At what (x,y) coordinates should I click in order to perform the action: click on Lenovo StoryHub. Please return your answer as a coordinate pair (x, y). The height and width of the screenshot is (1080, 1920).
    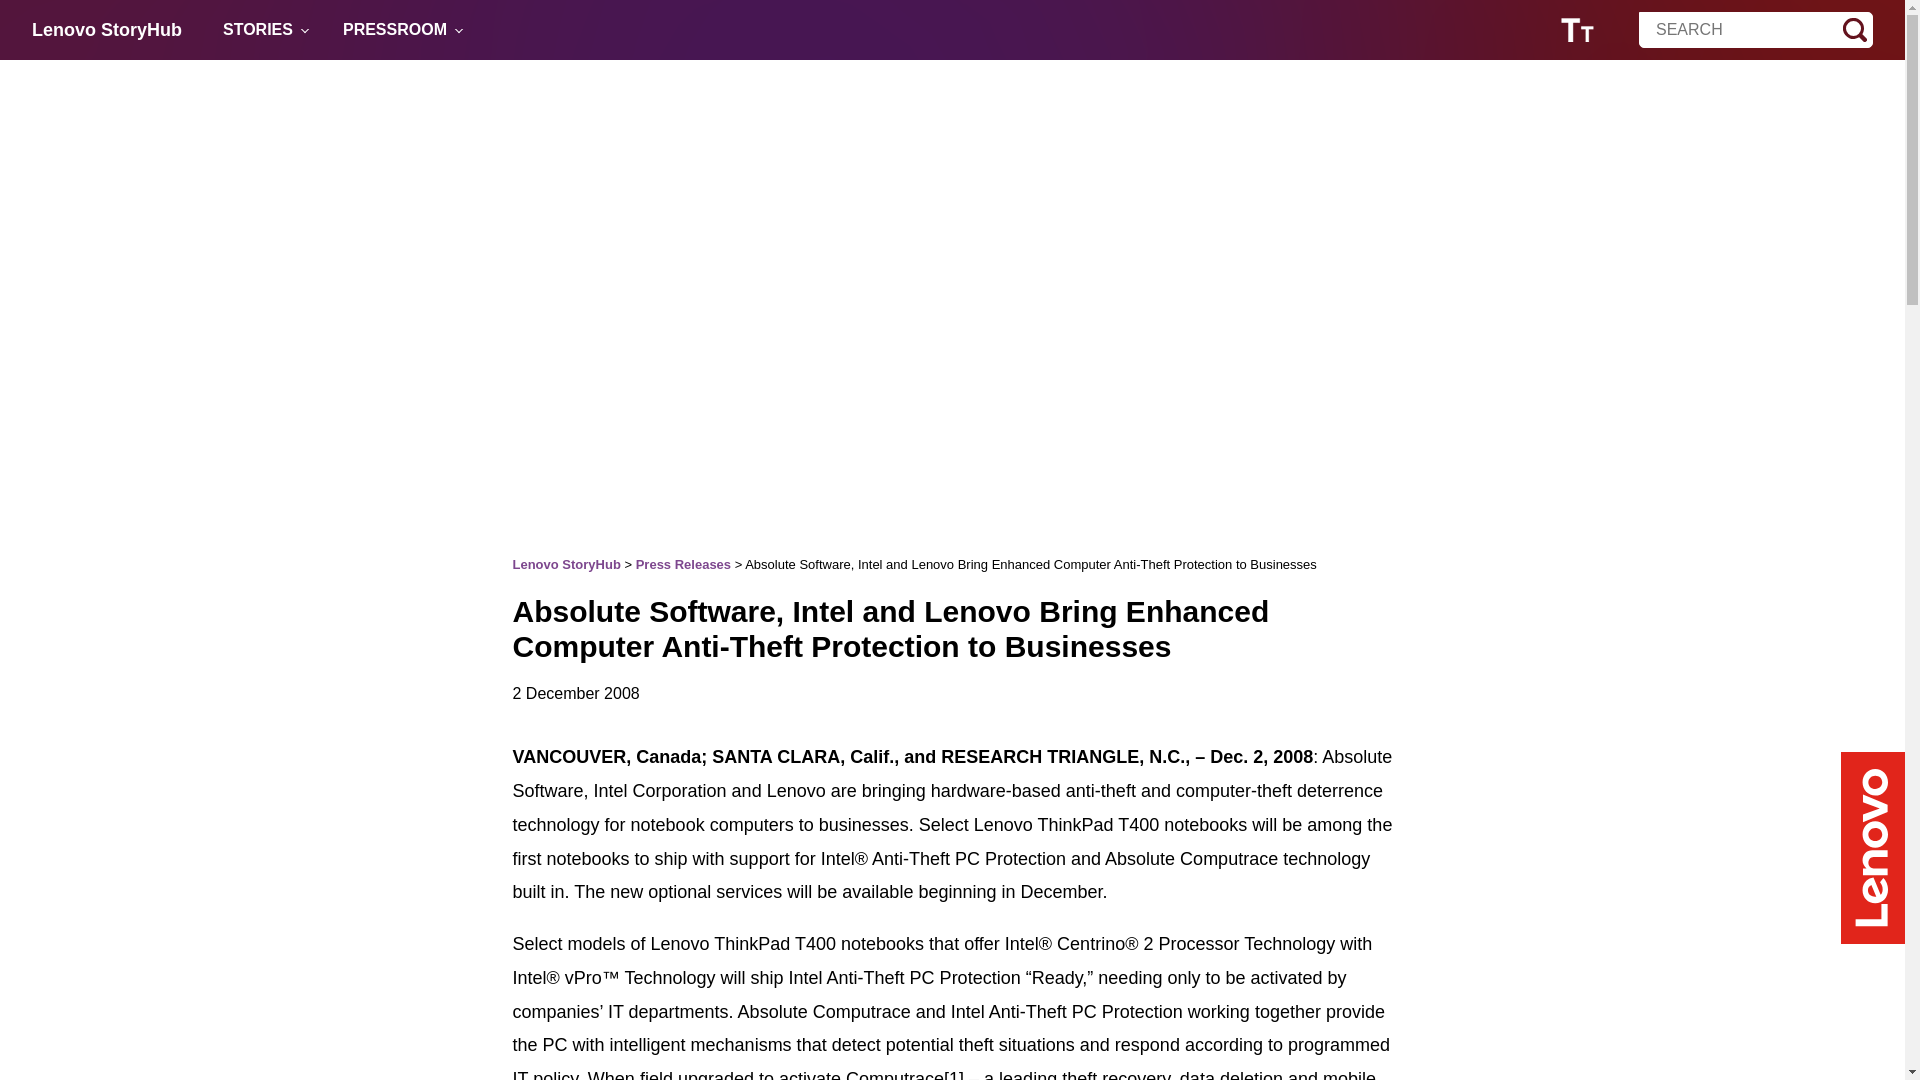
    Looking at the image, I should click on (566, 564).